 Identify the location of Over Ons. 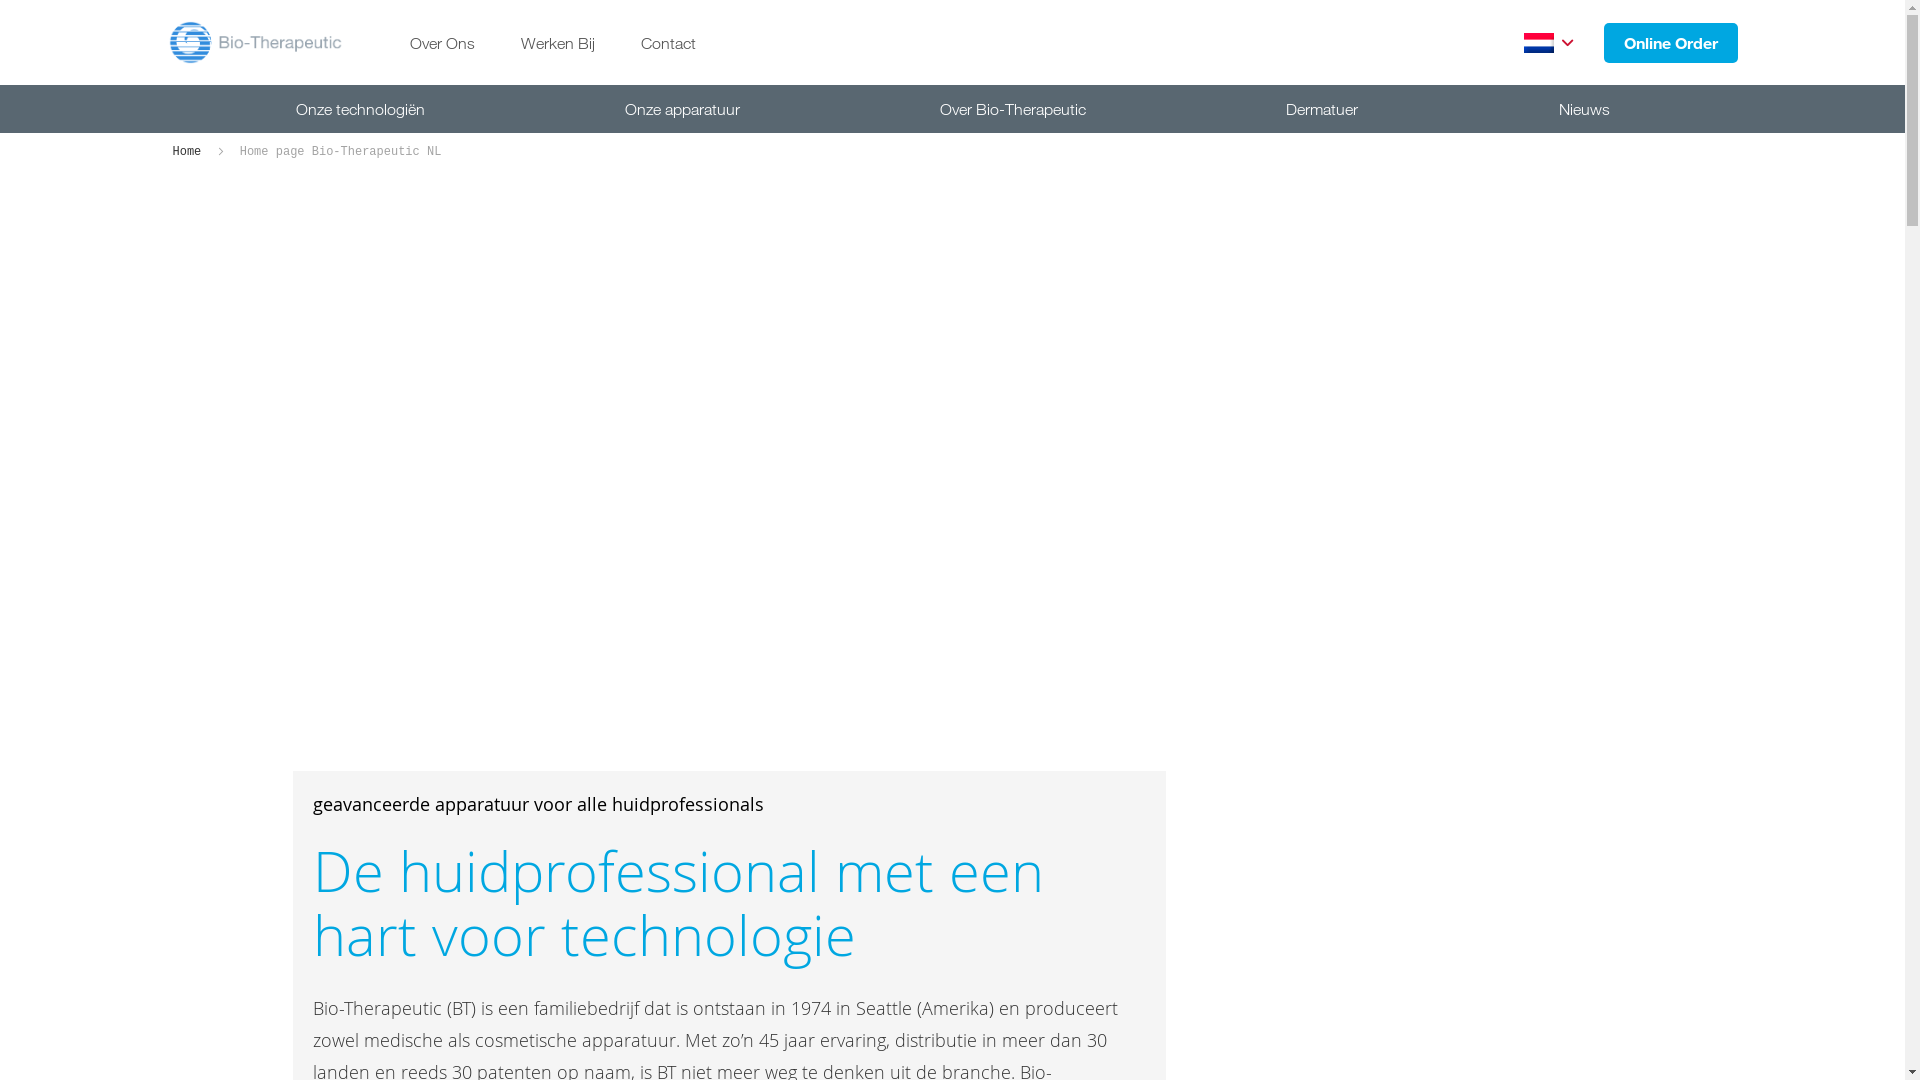
(442, 43).